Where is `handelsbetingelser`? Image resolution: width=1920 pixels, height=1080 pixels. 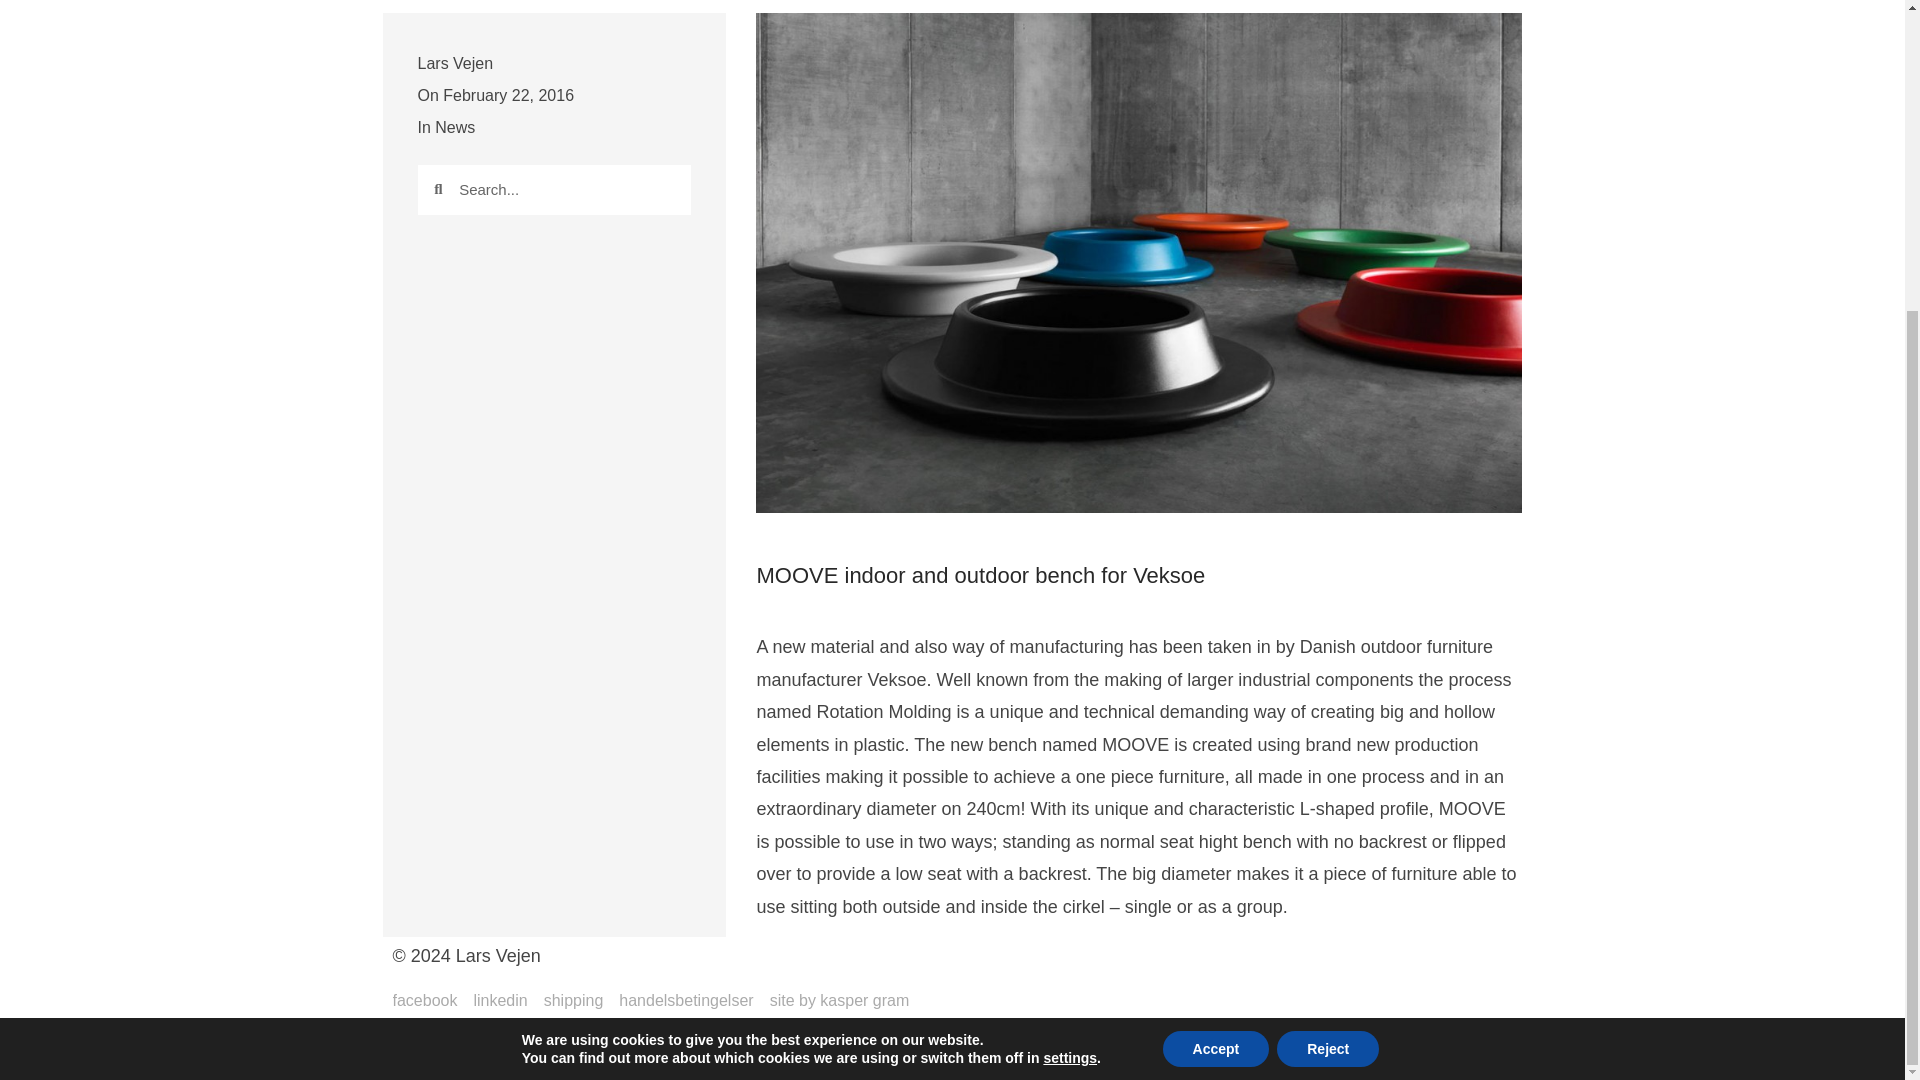
handelsbetingelser is located at coordinates (685, 1000).